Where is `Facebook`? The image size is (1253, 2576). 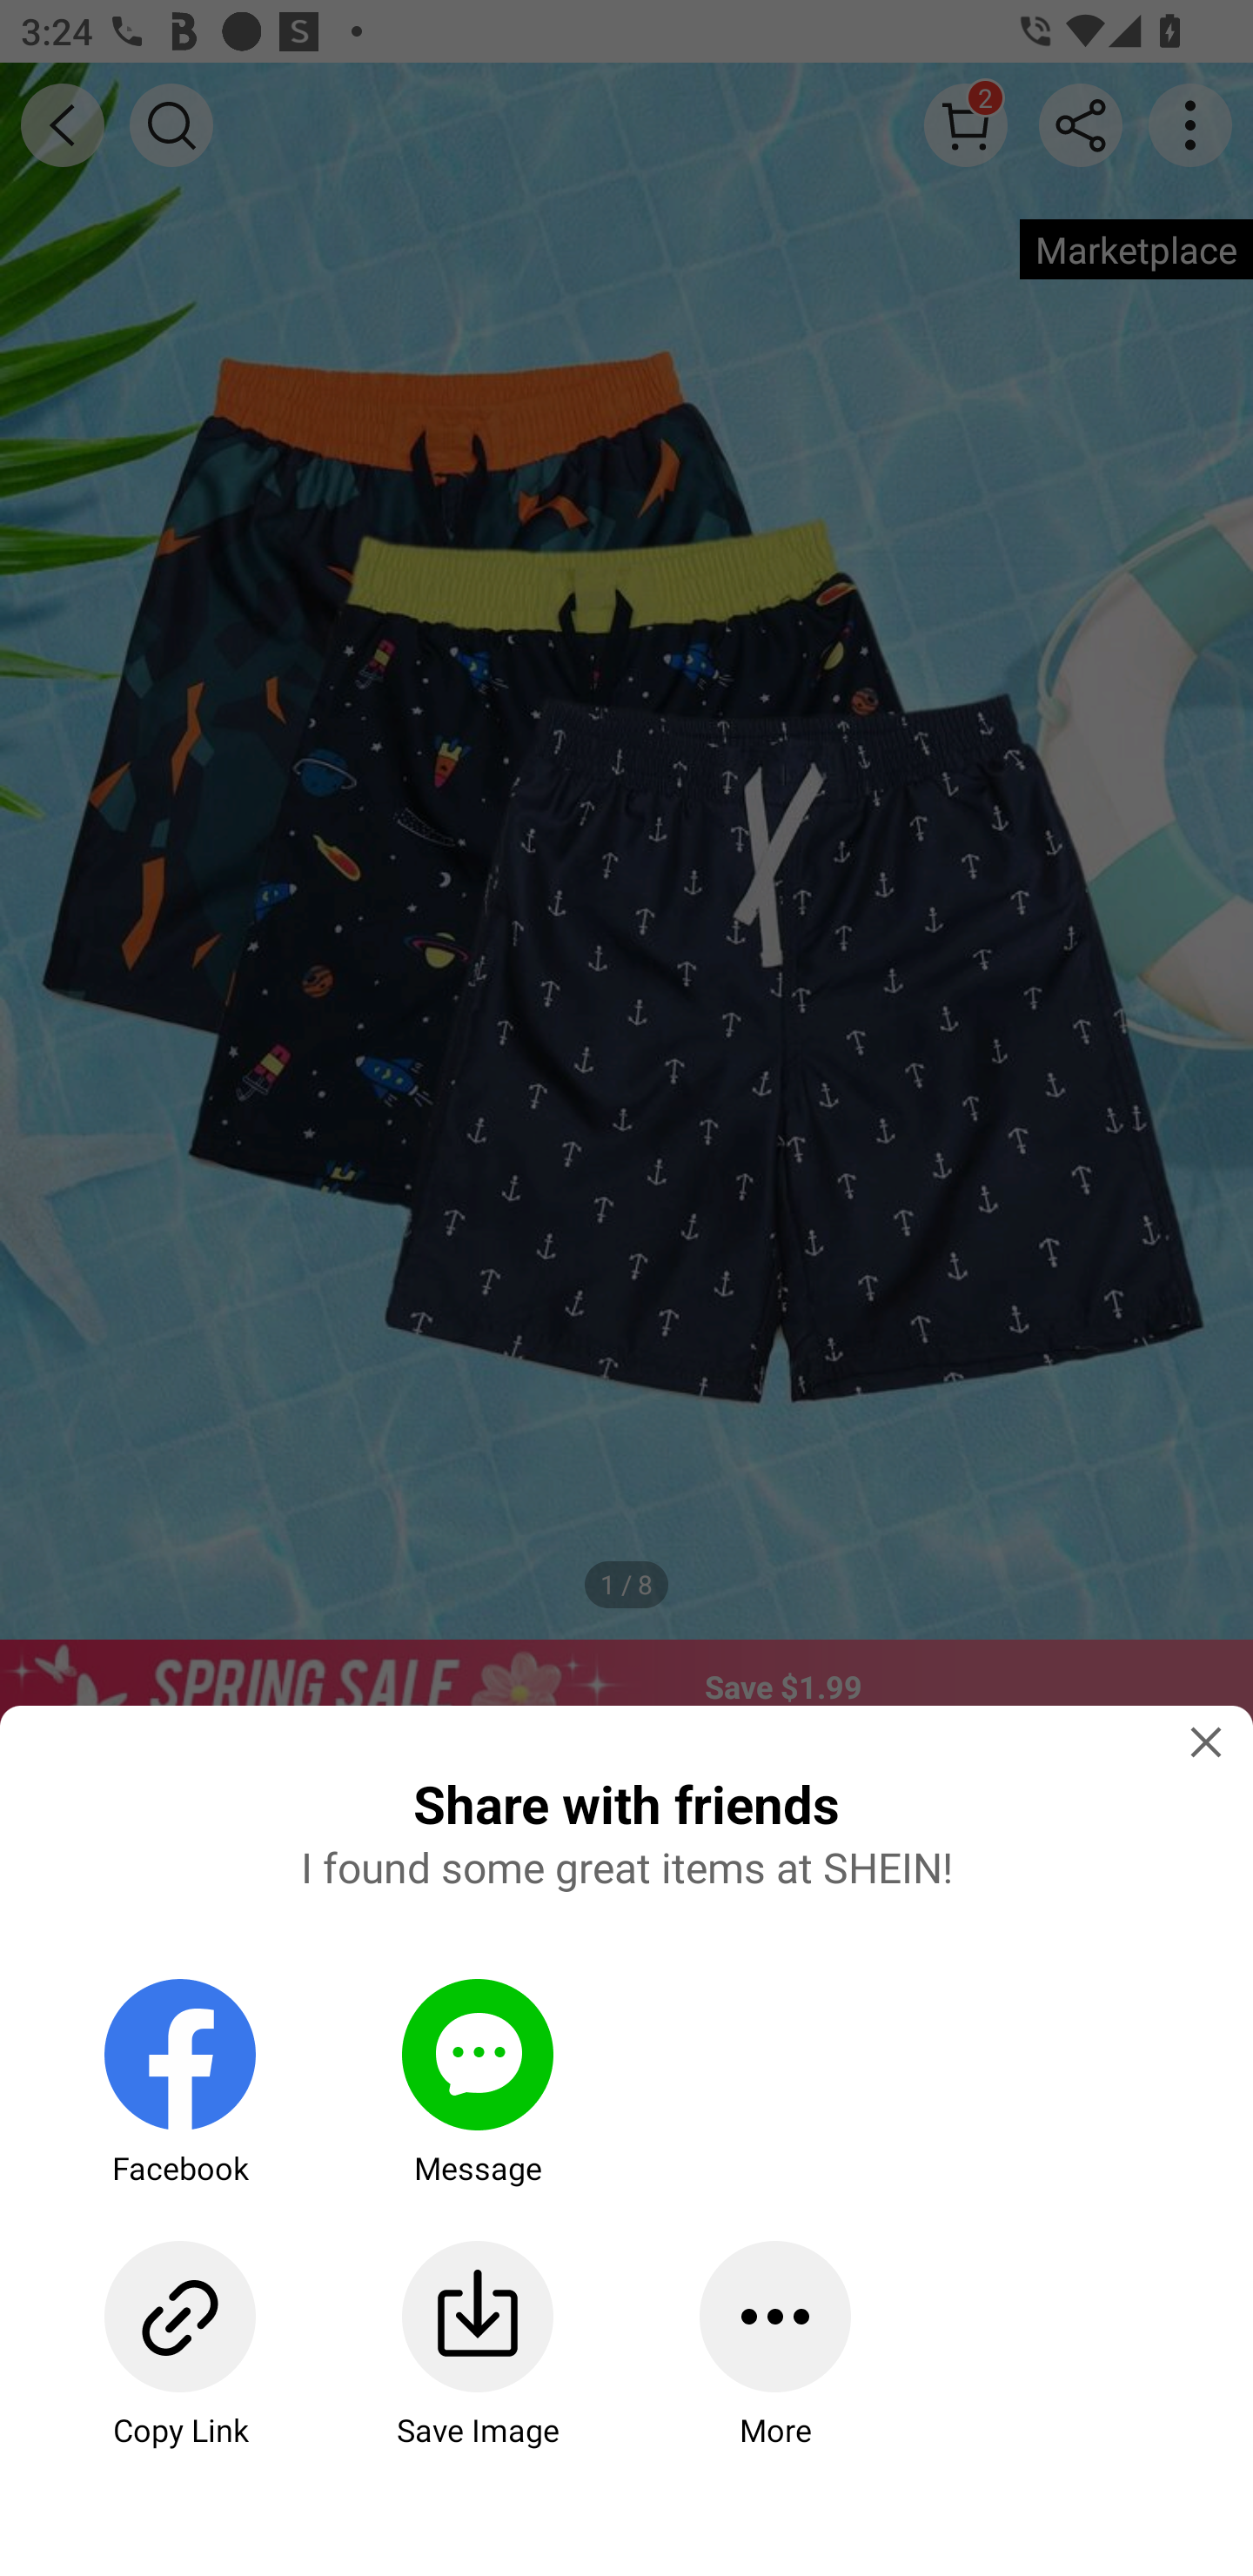 Facebook is located at coordinates (179, 2083).